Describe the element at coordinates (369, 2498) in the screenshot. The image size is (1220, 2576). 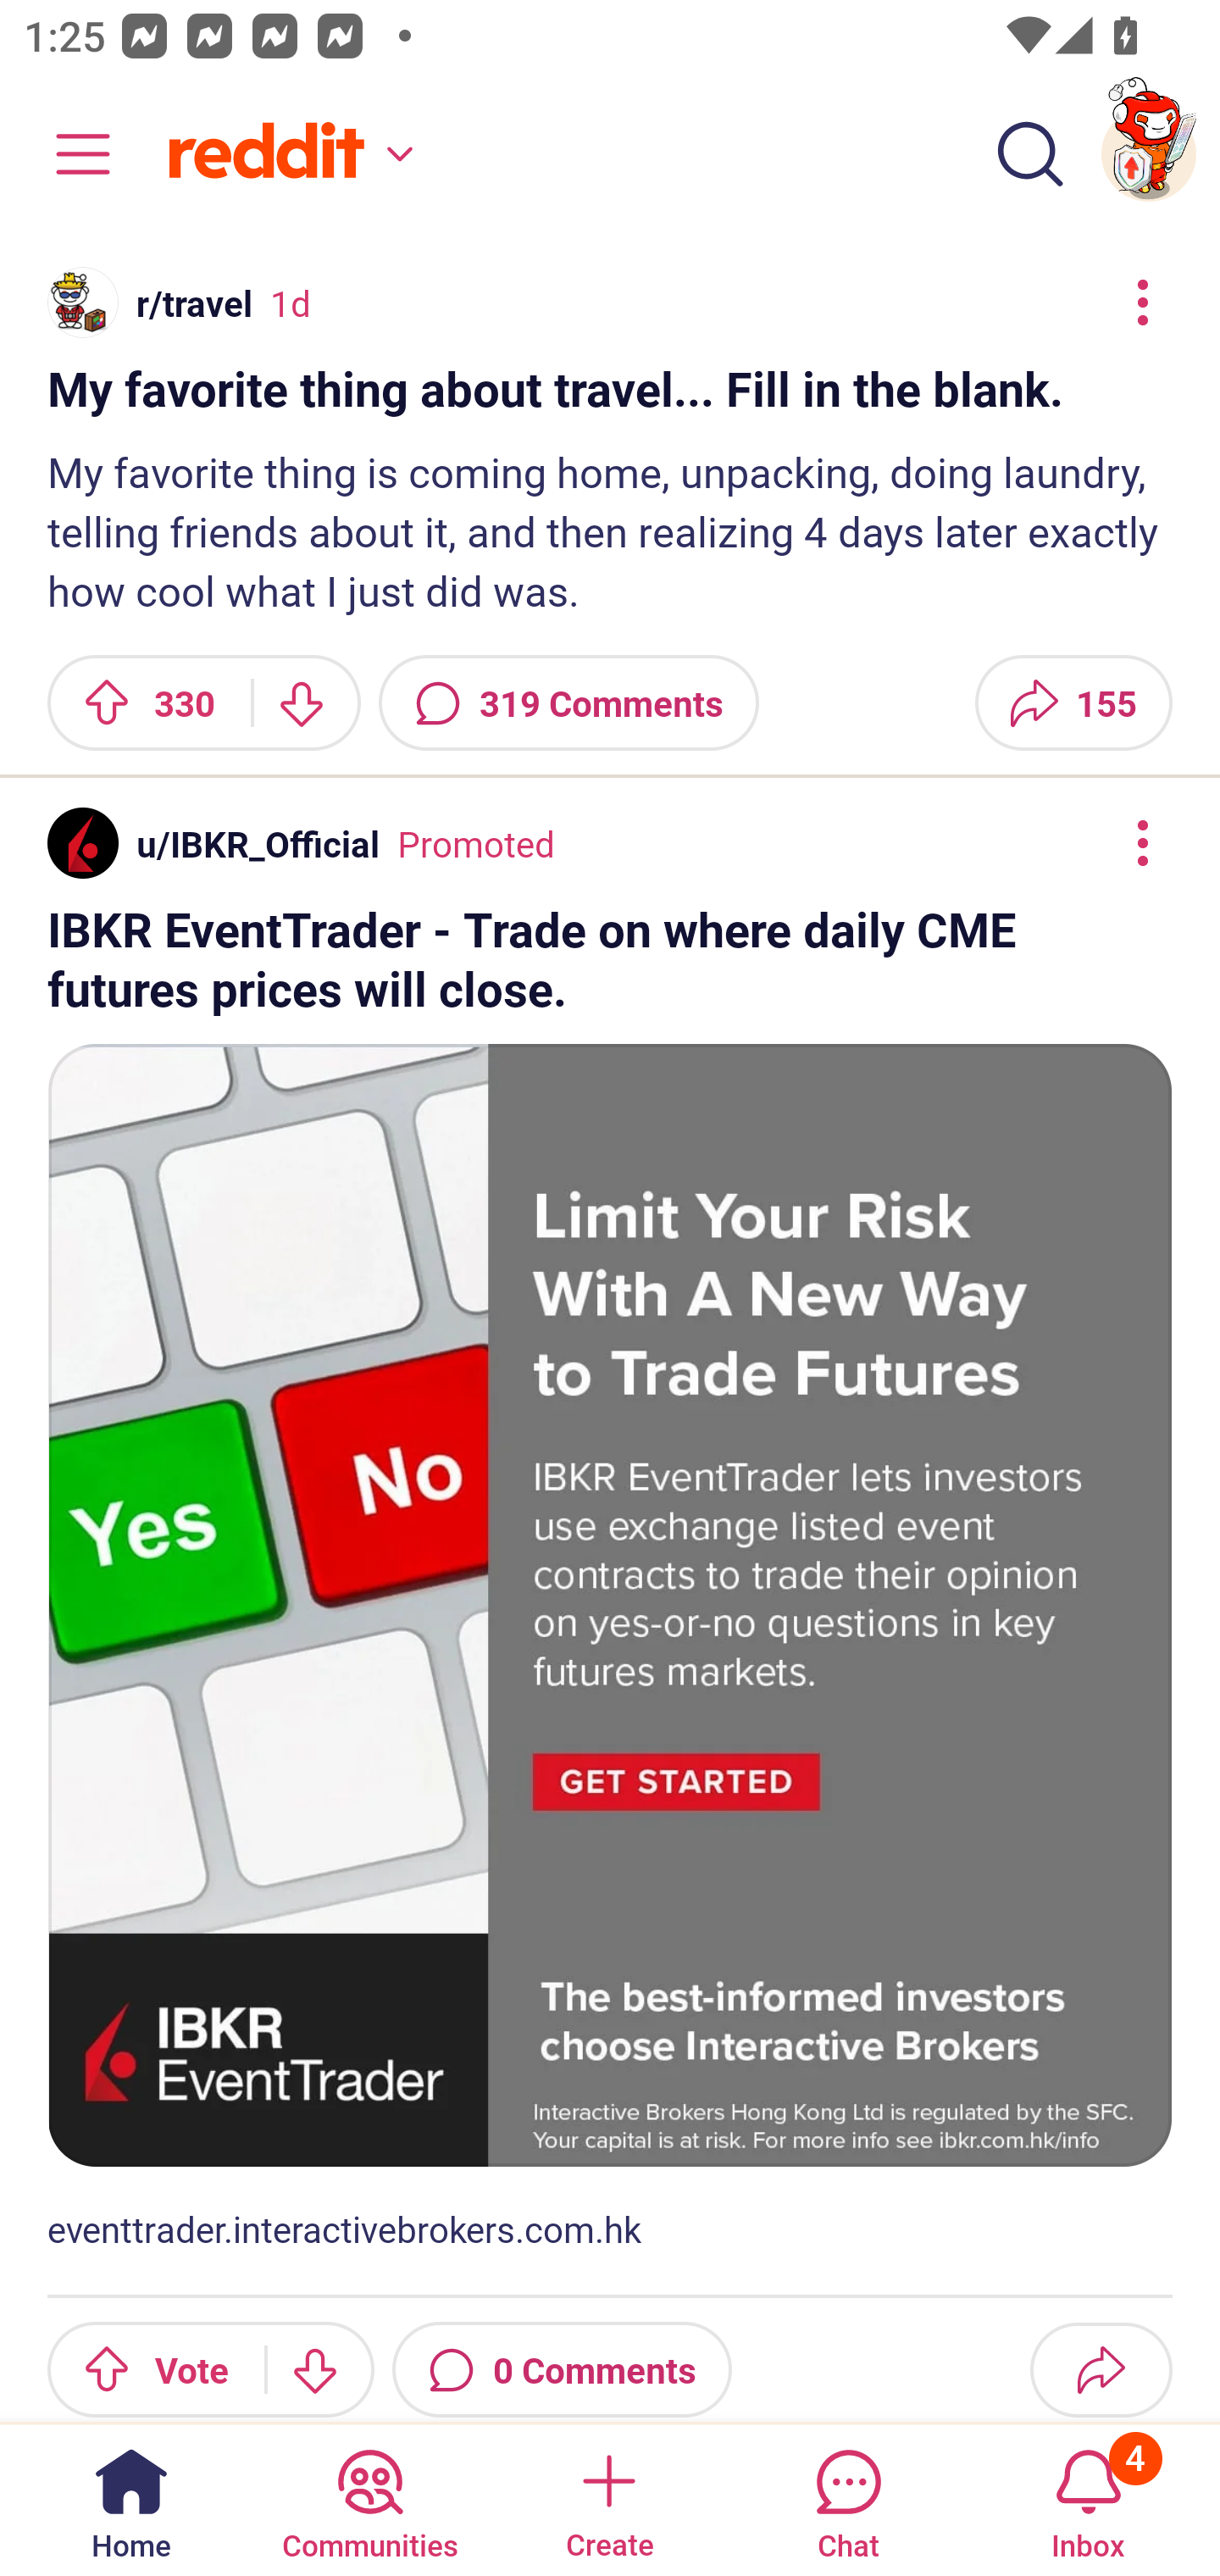
I see `Communities` at that location.